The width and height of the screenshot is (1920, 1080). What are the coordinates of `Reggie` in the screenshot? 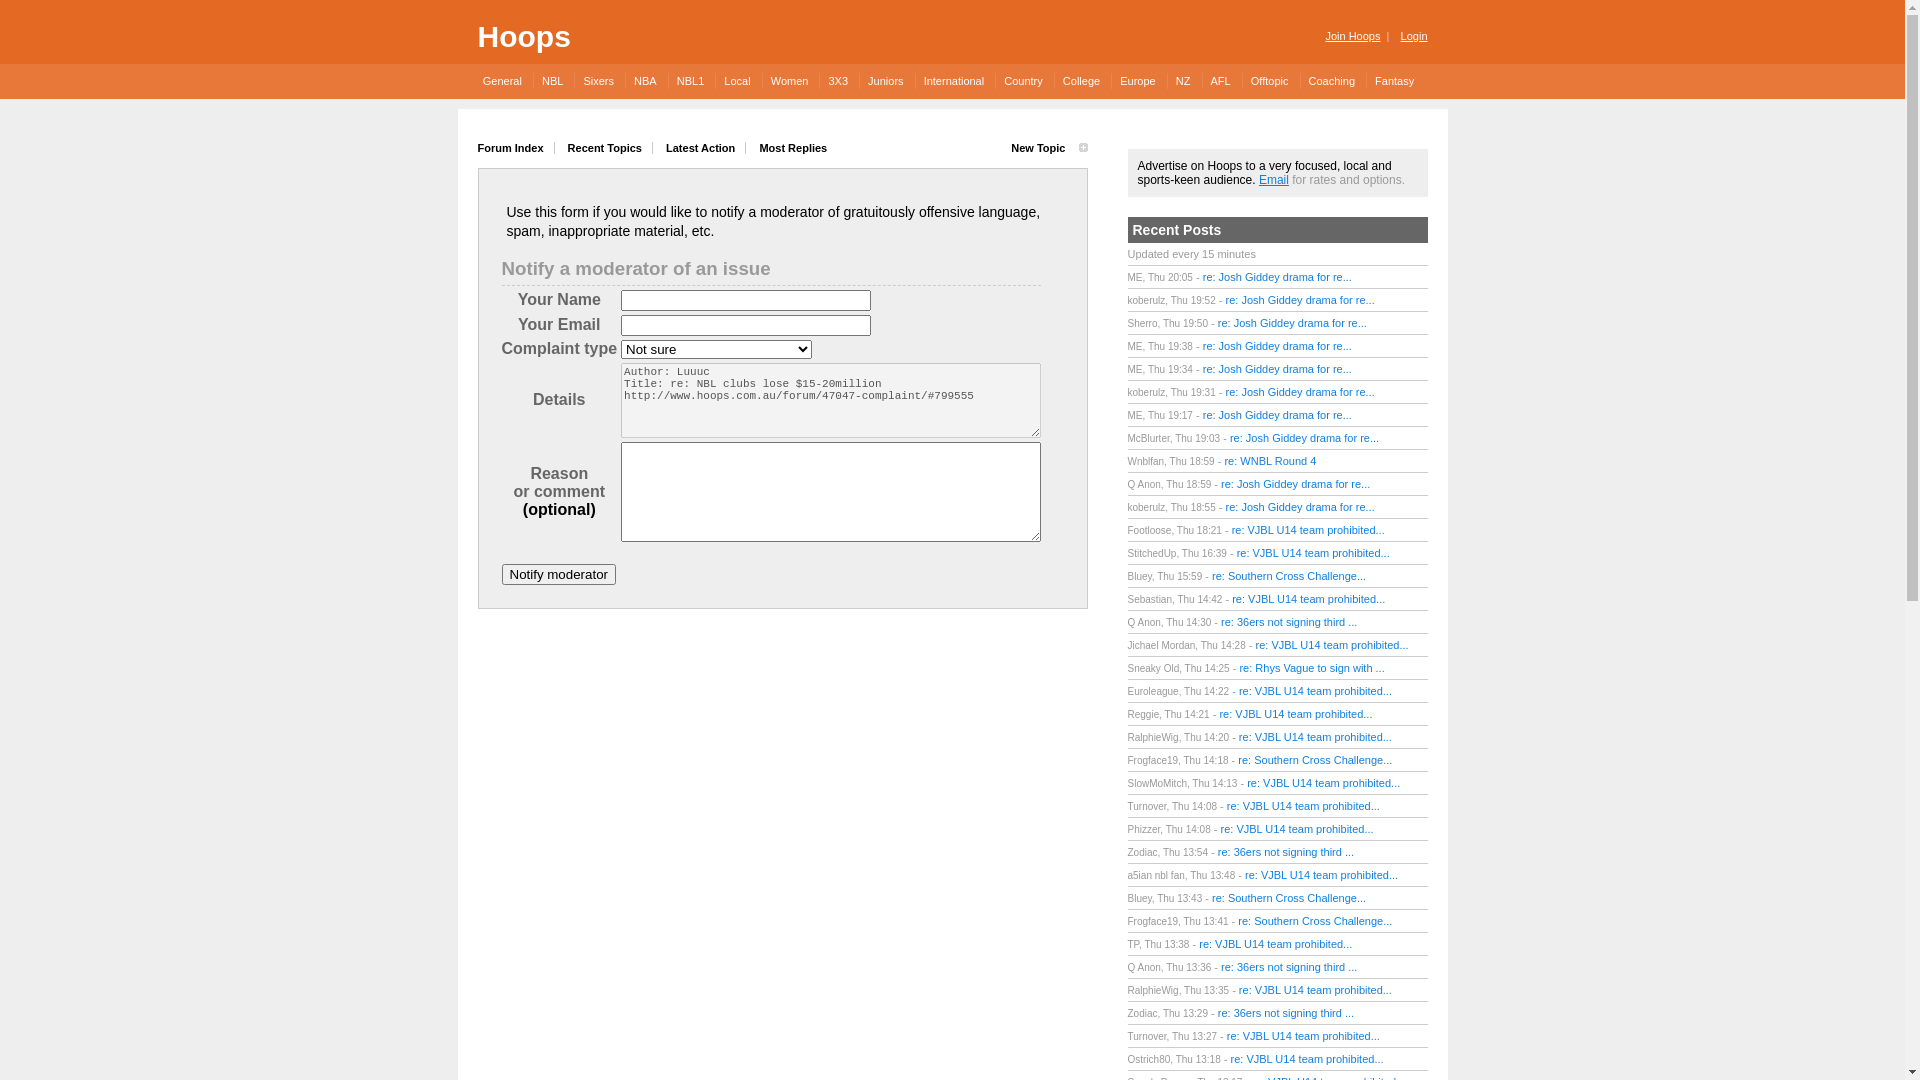 It's located at (1144, 714).